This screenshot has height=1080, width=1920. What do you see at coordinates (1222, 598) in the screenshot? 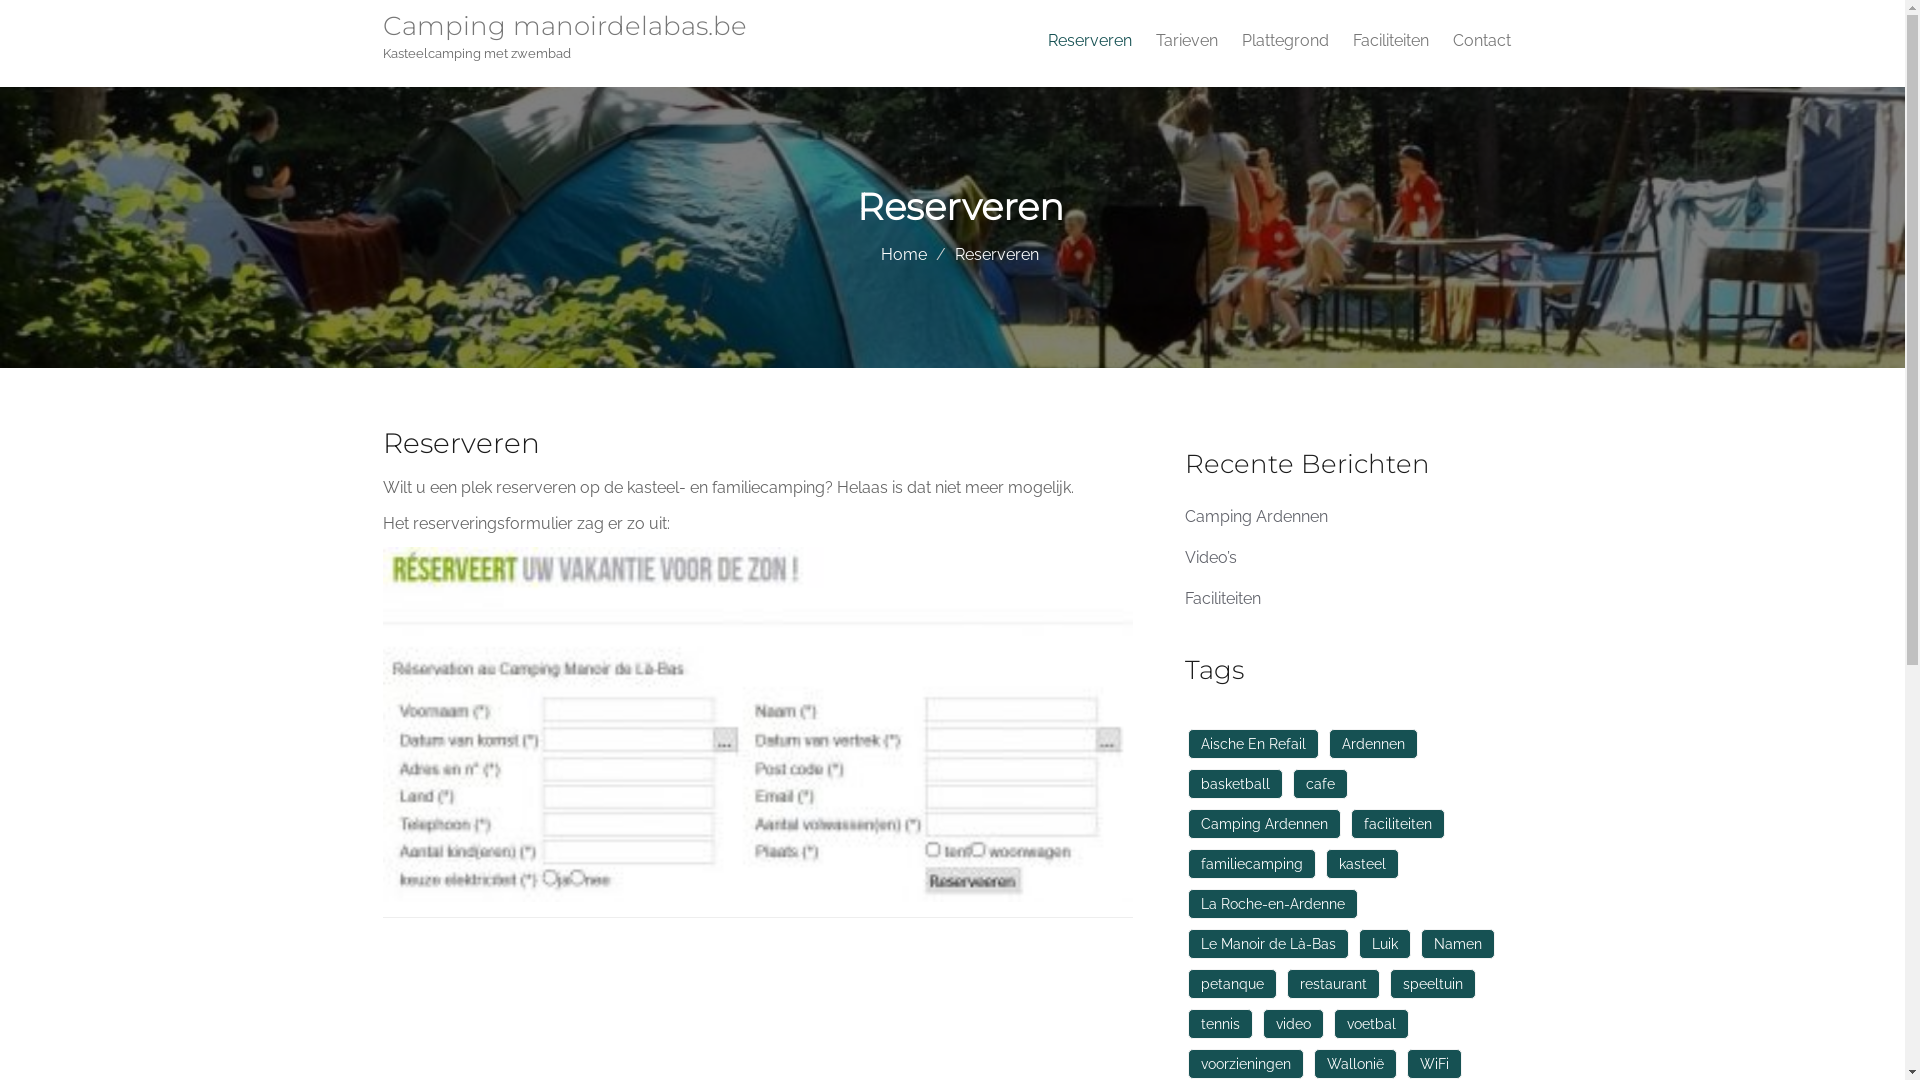
I see `Faciliteiten` at bounding box center [1222, 598].